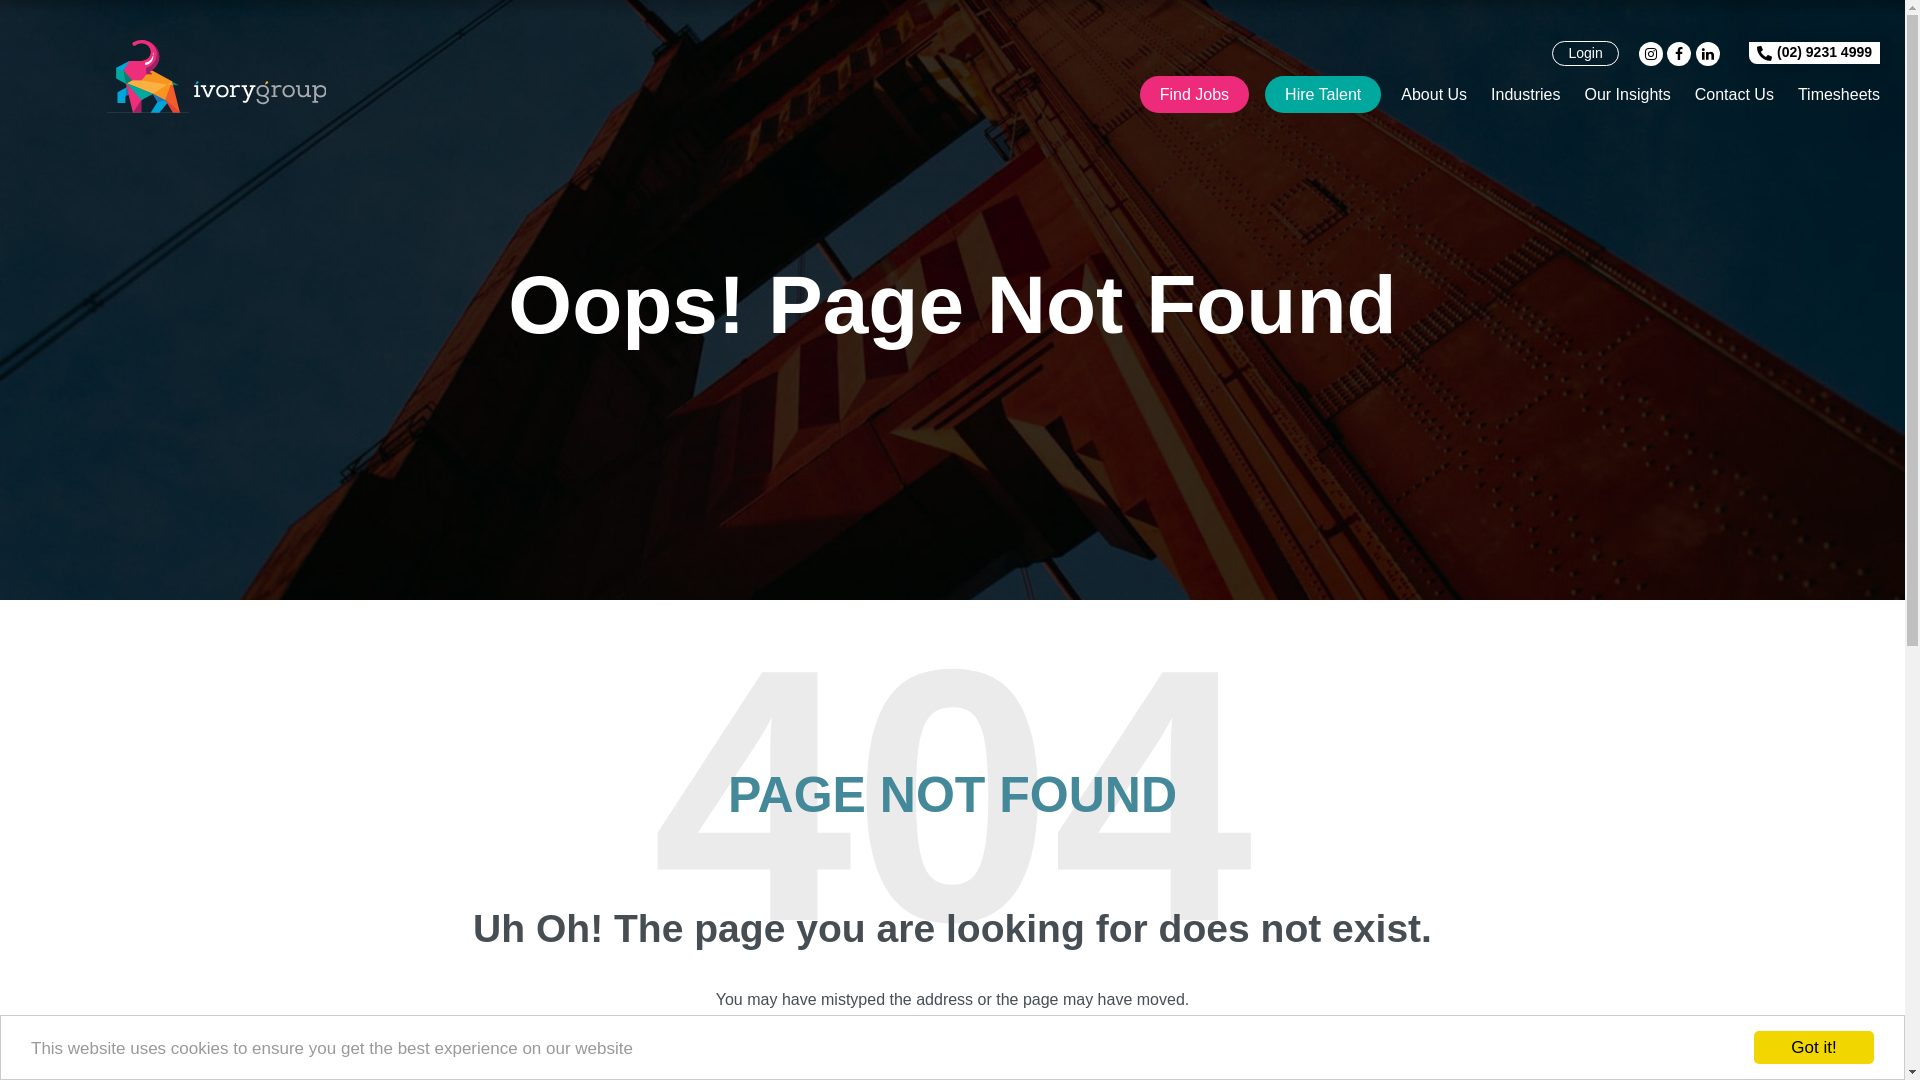  I want to click on Go back, so click(880, 1034).